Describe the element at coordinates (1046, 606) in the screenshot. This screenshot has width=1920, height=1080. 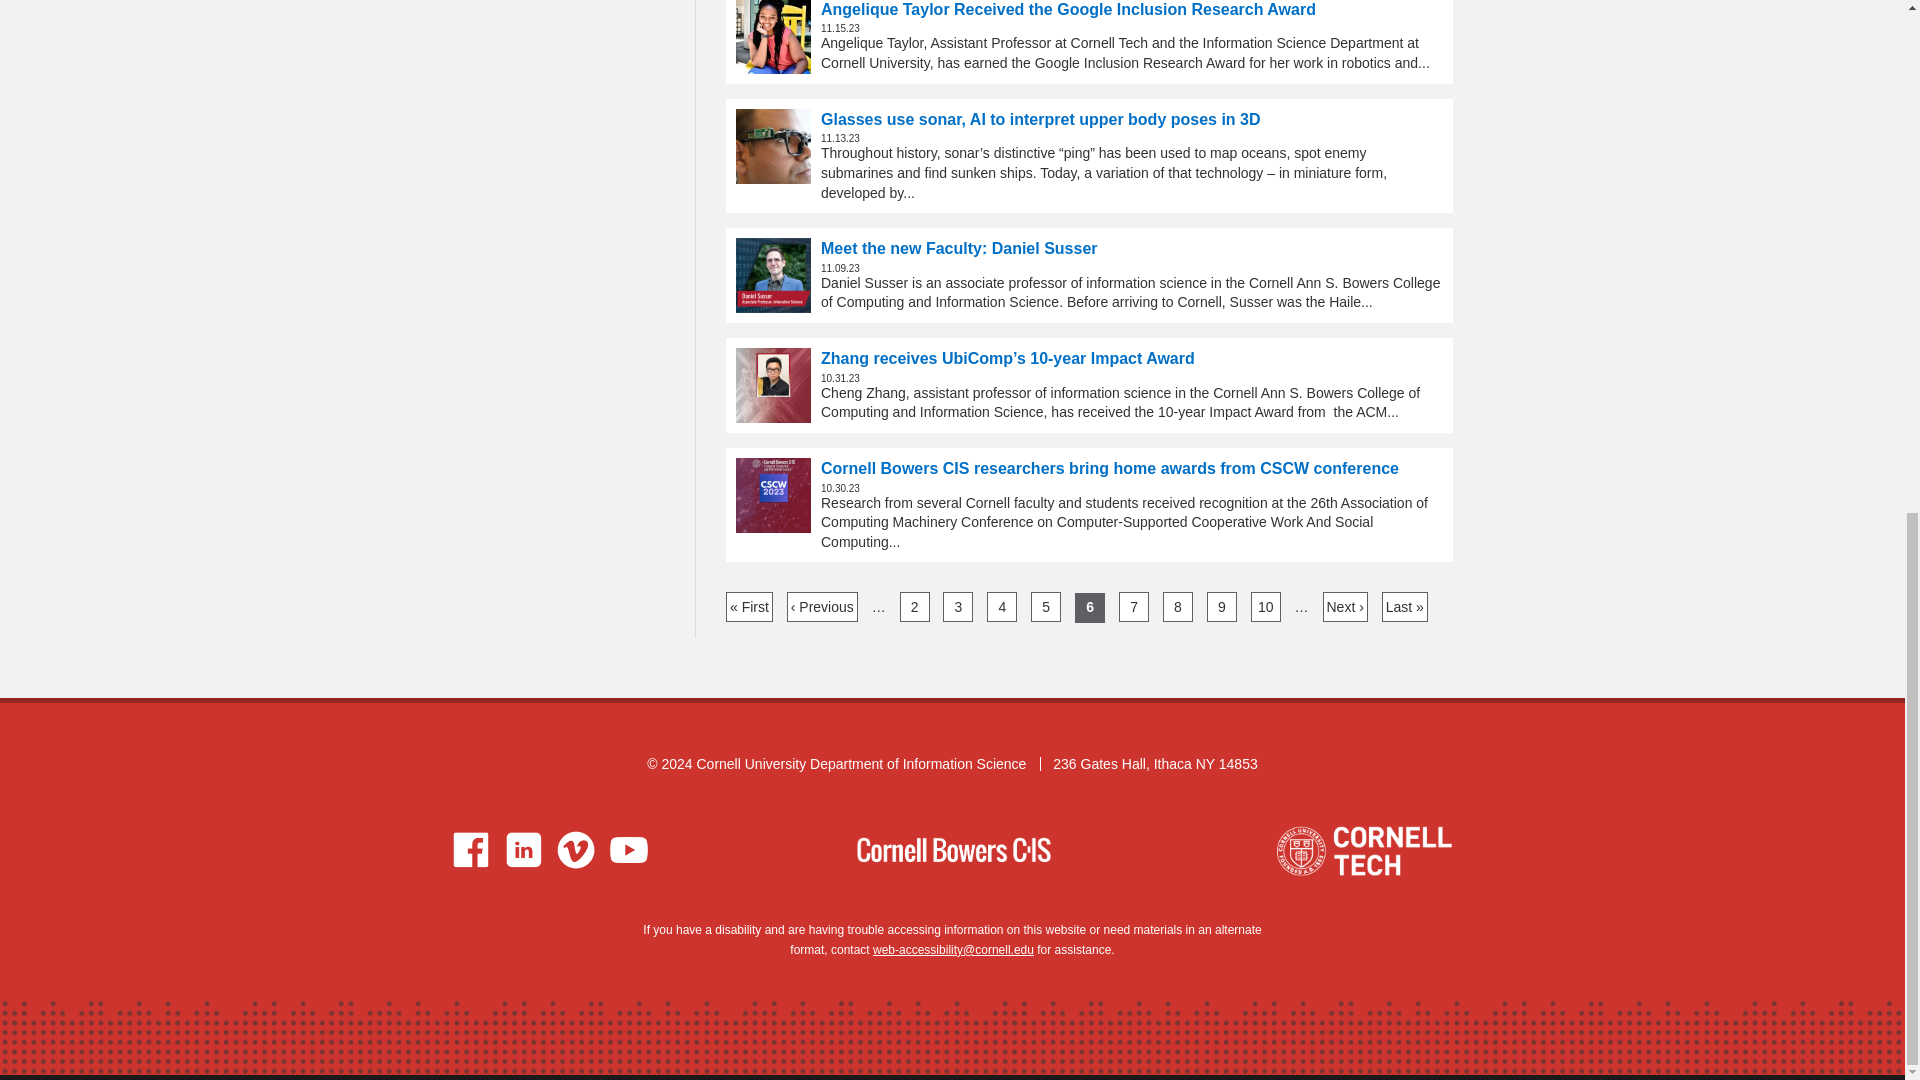
I see `Go to page 5` at that location.